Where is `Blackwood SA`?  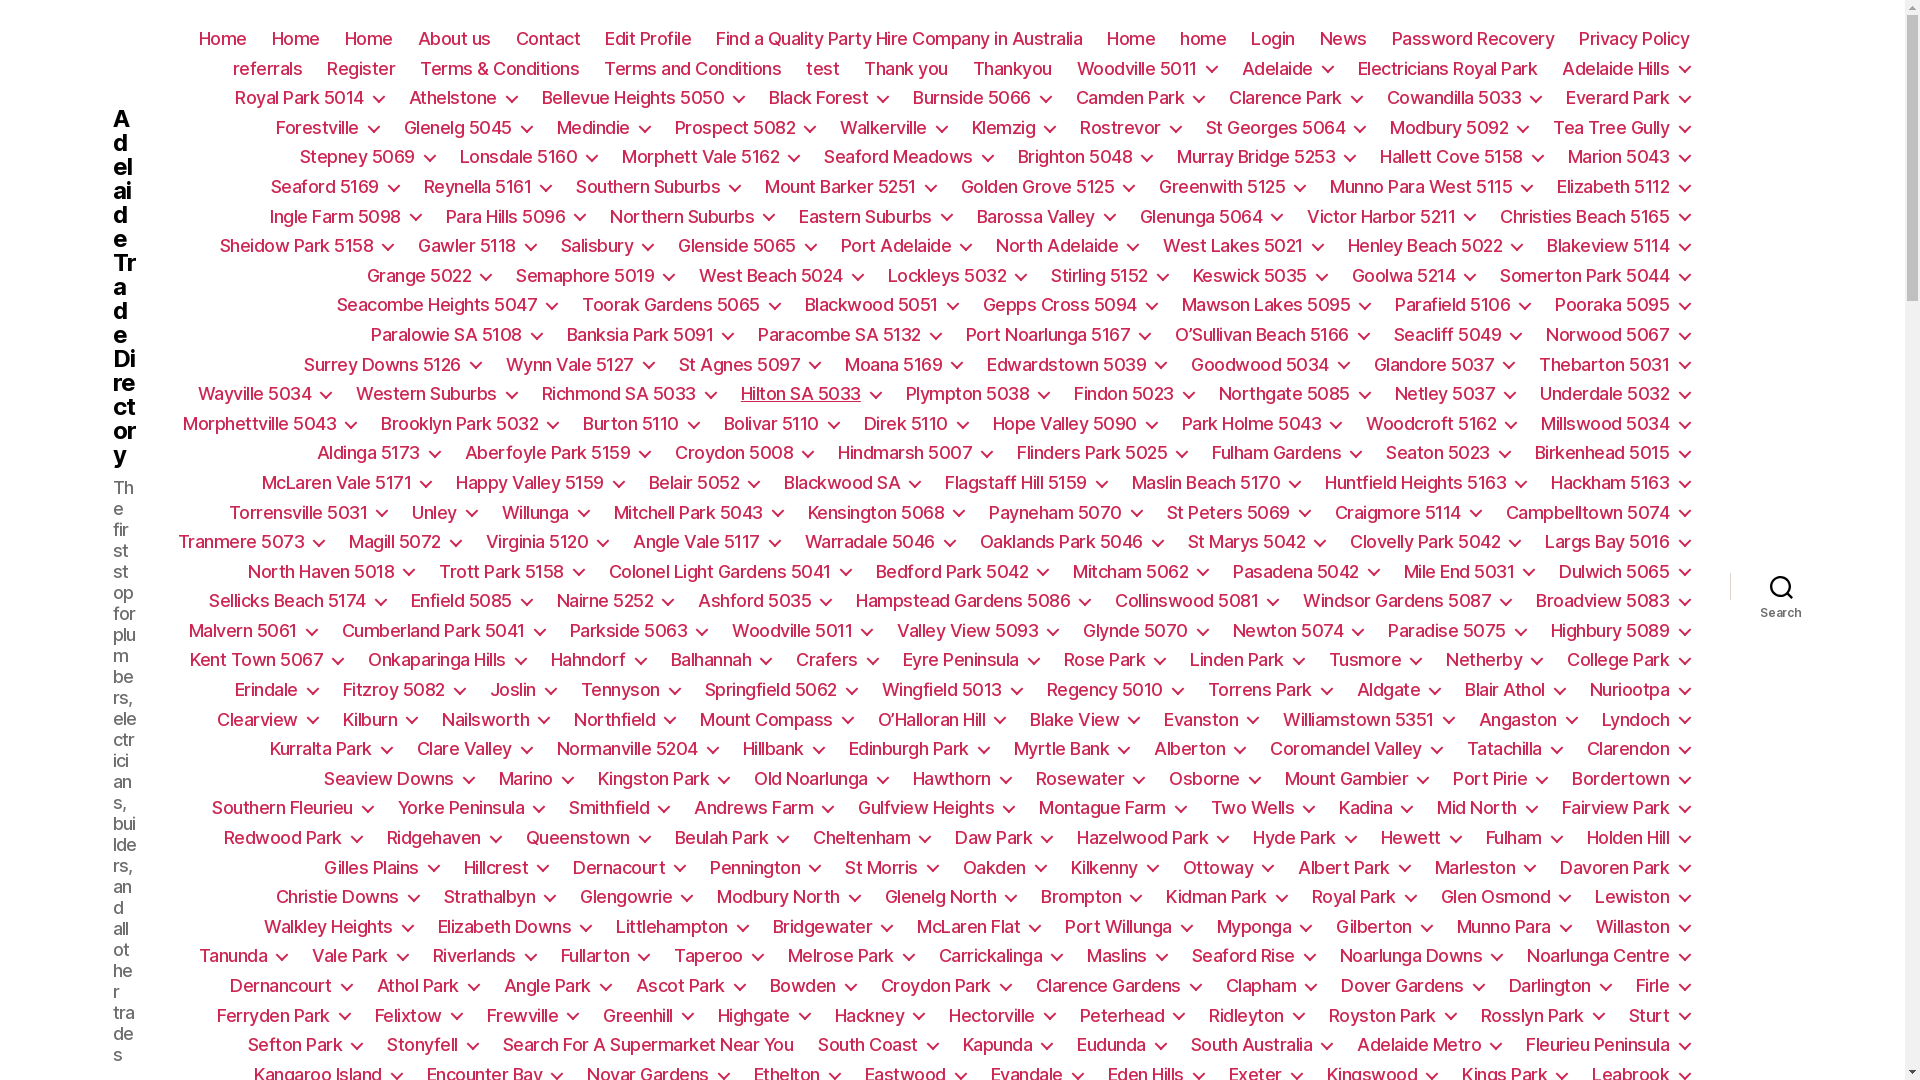 Blackwood SA is located at coordinates (852, 483).